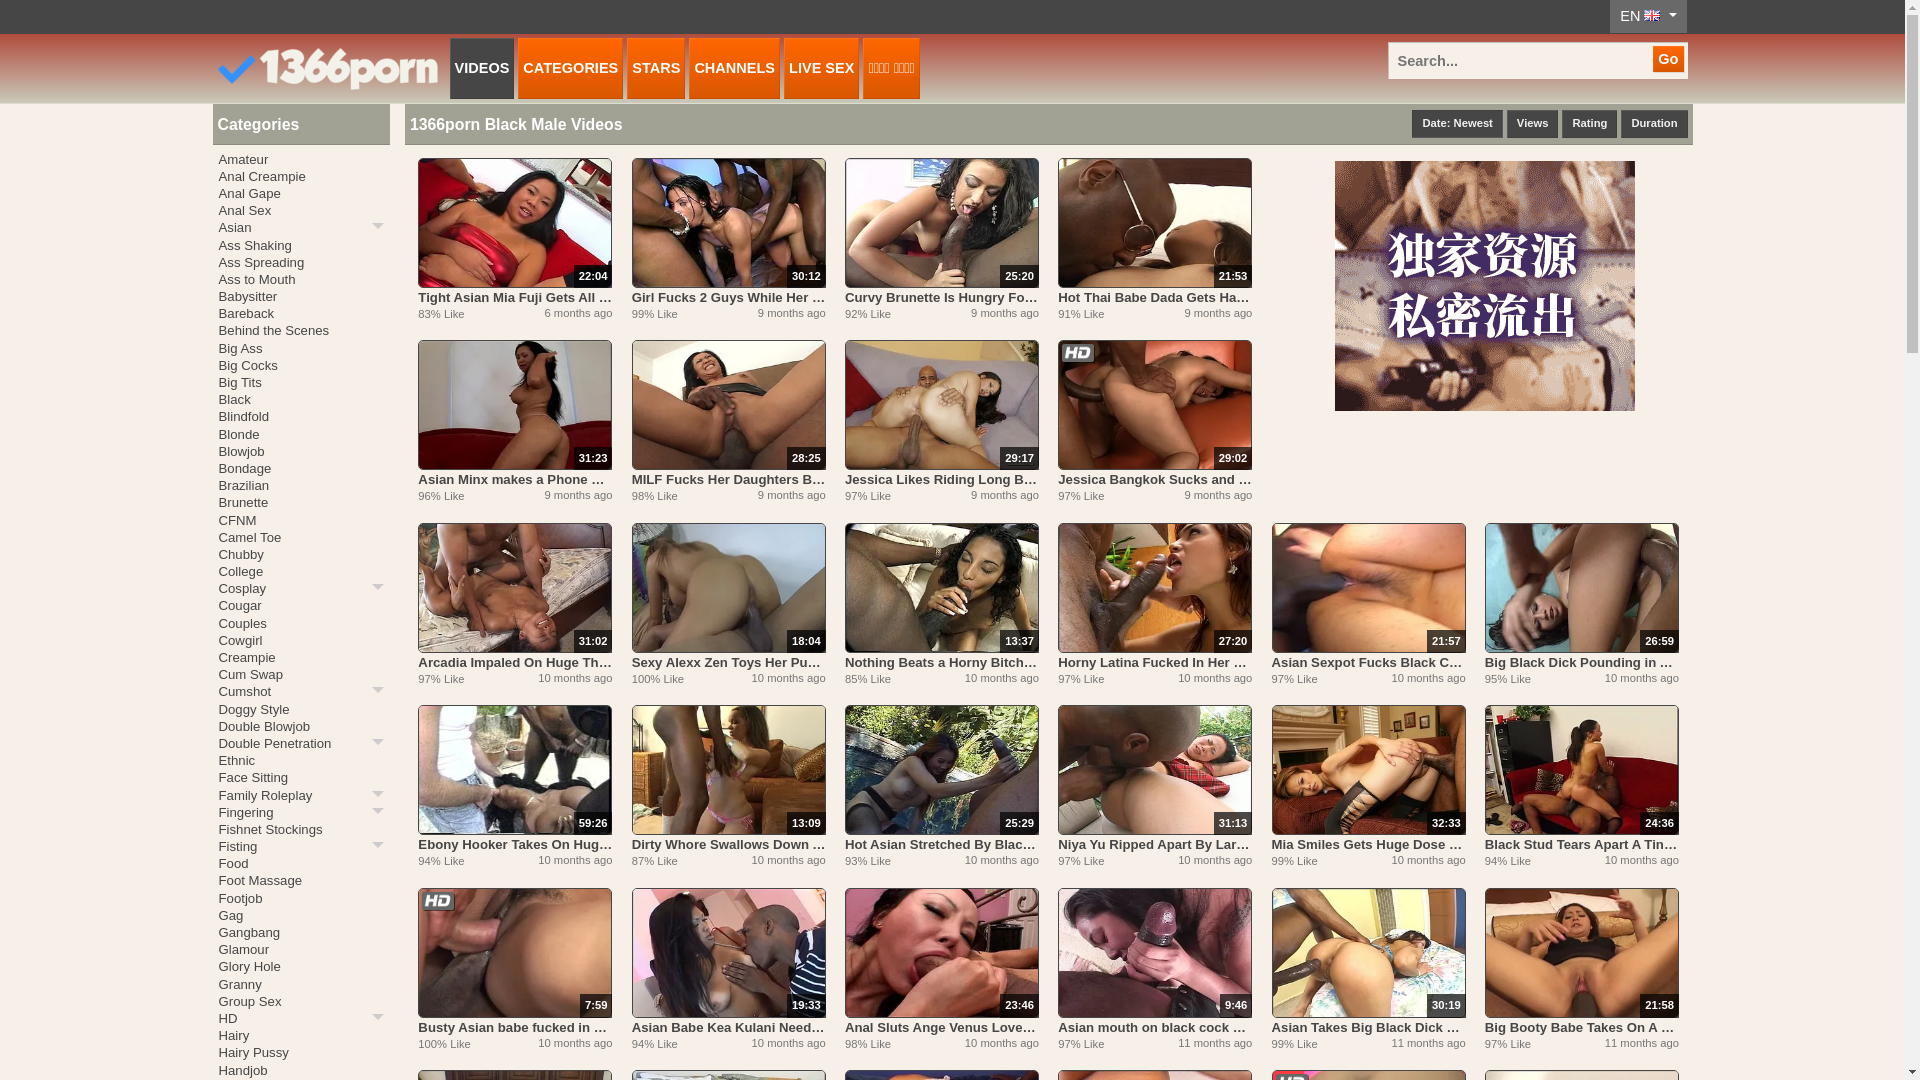 The height and width of the screenshot is (1080, 1920). Describe the element at coordinates (729, 588) in the screenshot. I see `18:04` at that location.